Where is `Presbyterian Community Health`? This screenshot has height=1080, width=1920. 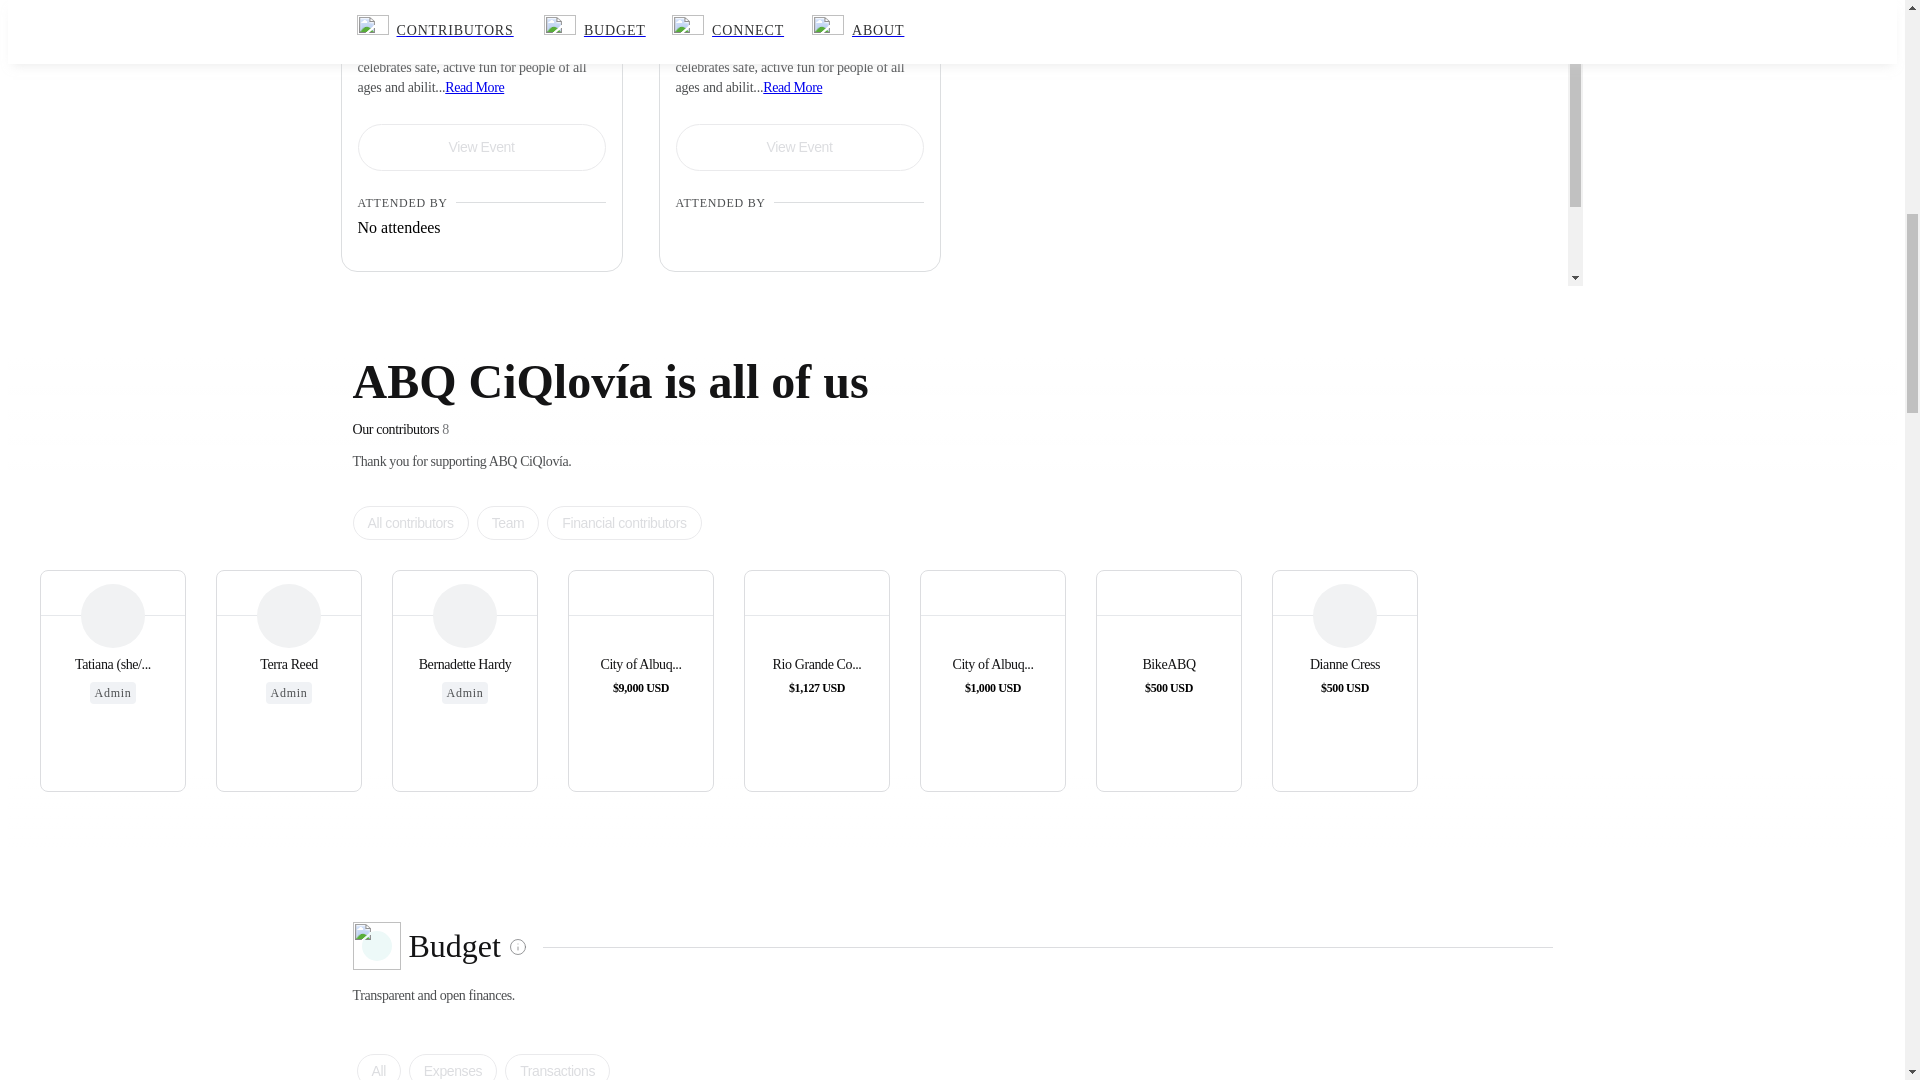
Presbyterian Community Health is located at coordinates (692, 330).